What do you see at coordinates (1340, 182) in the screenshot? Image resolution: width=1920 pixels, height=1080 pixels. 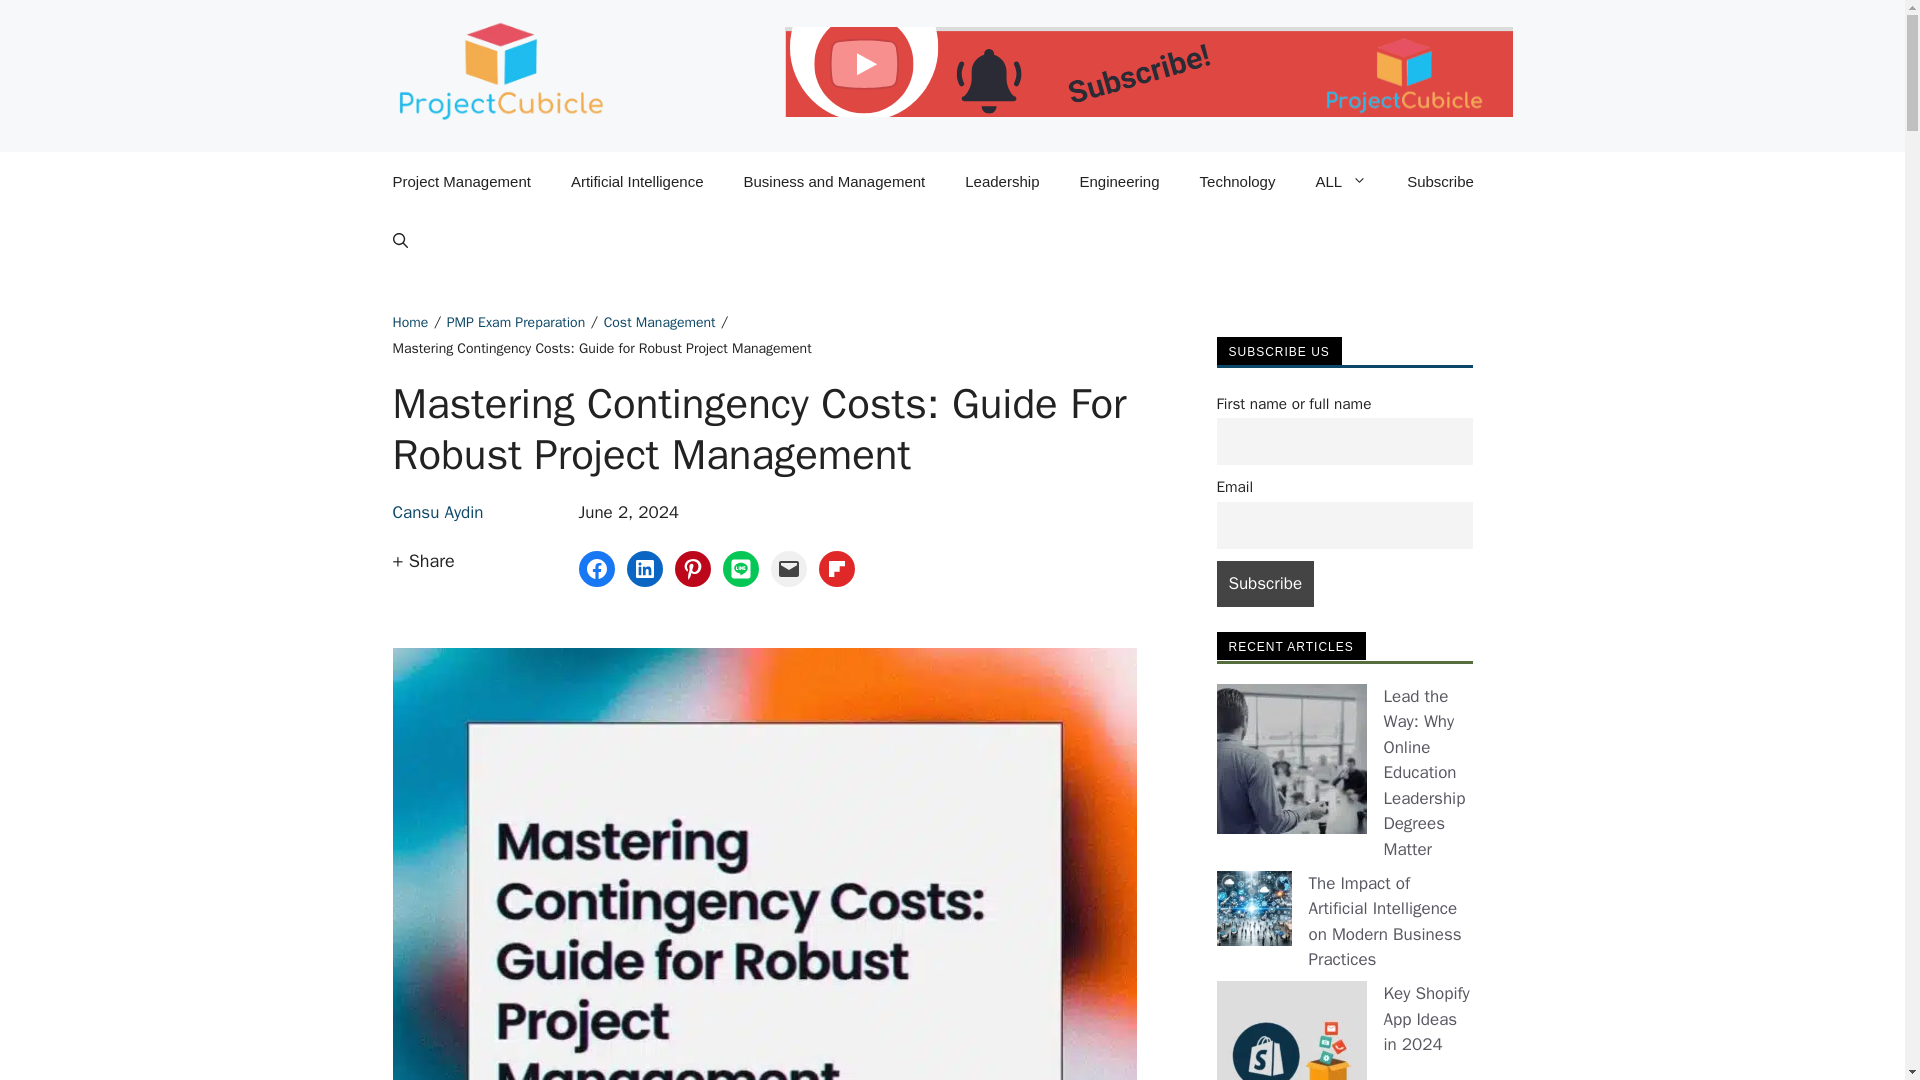 I see `ALL` at bounding box center [1340, 182].